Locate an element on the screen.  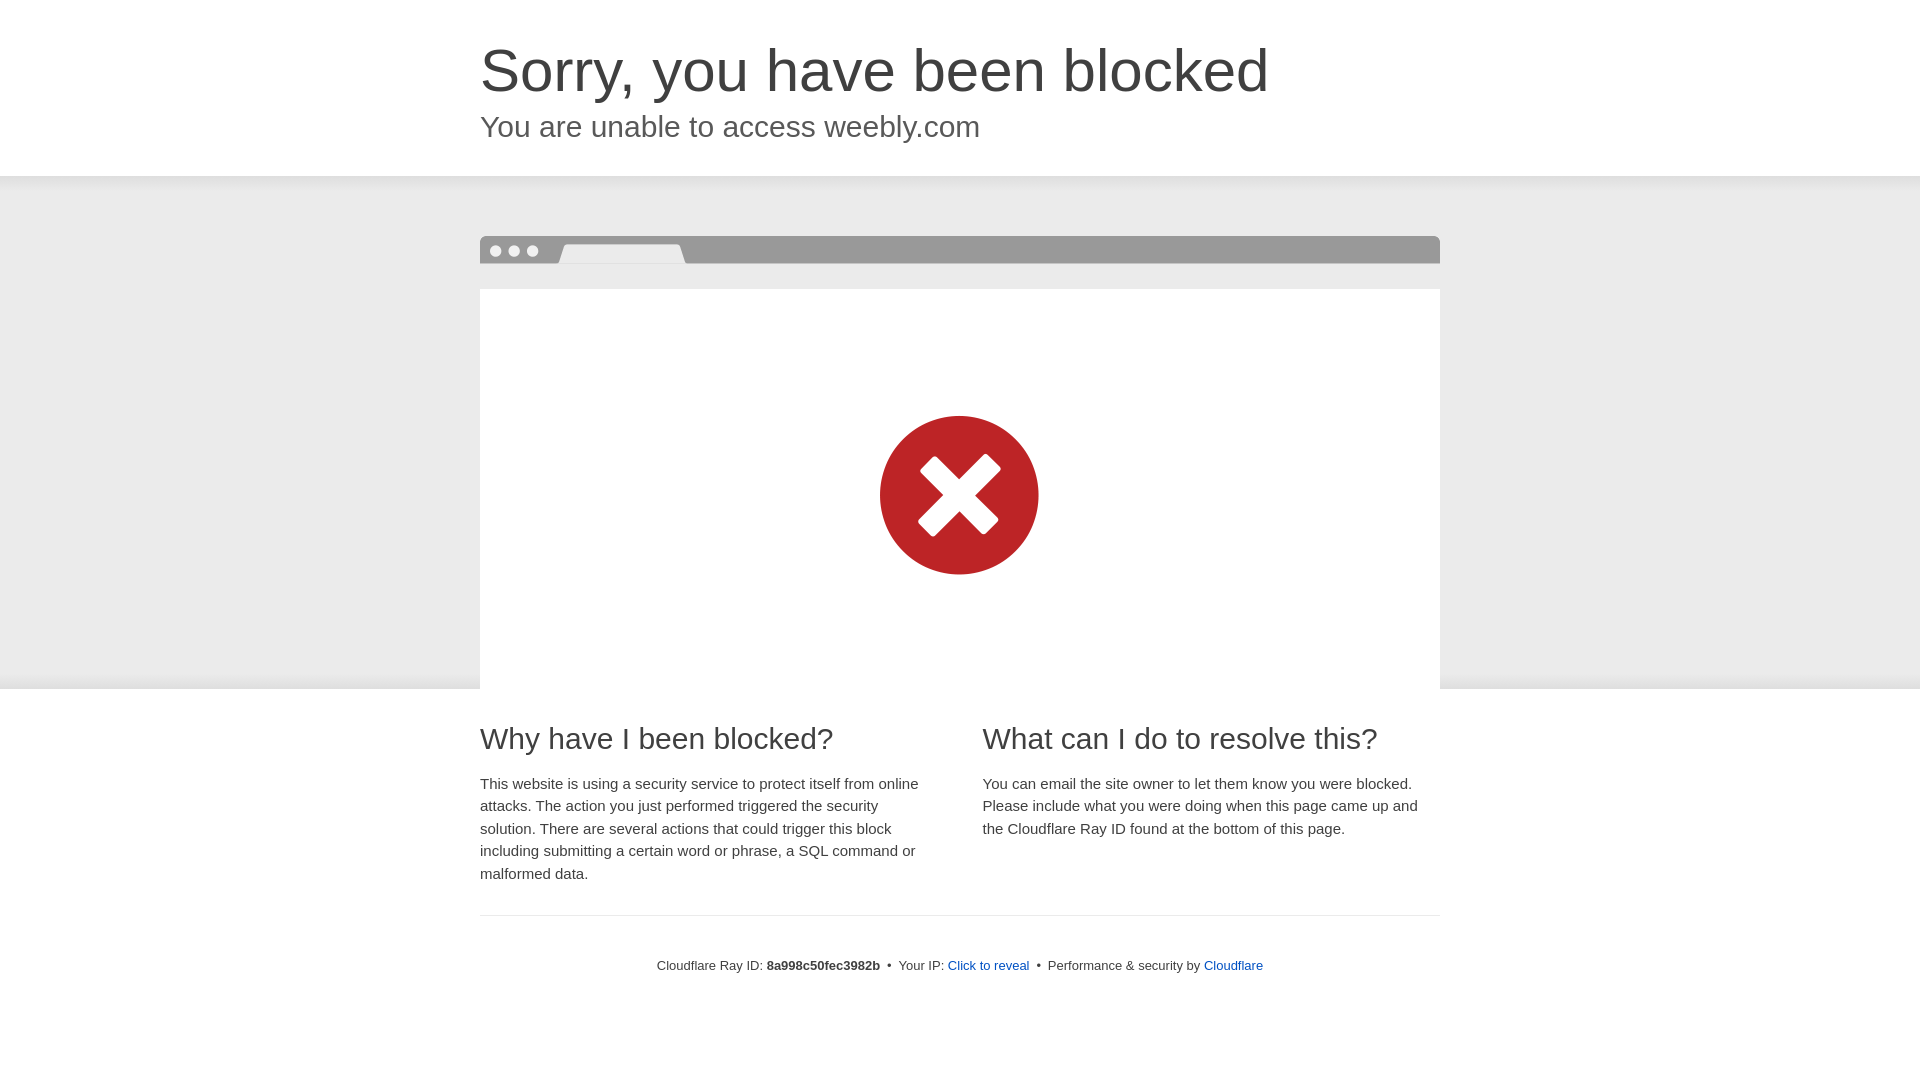
Cloudflare is located at coordinates (1233, 965).